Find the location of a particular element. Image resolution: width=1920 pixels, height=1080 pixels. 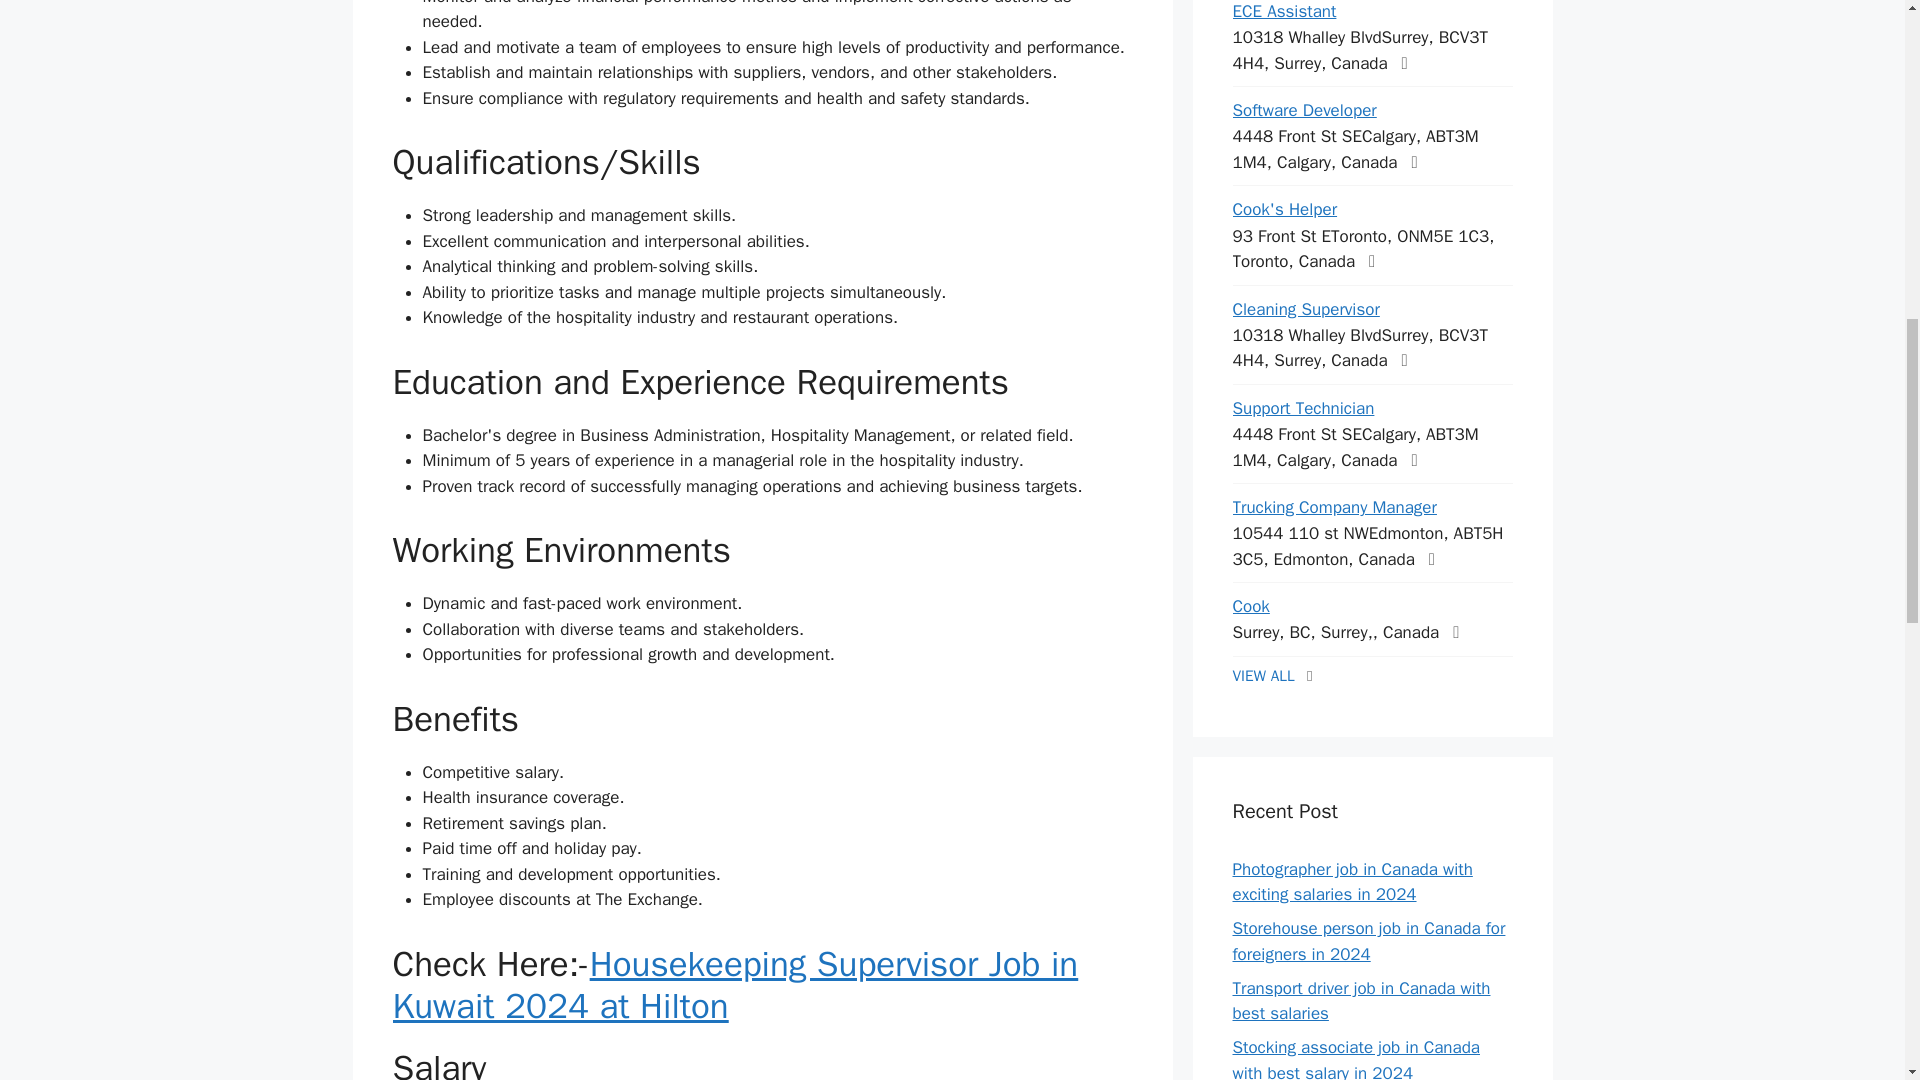

Software Developer is located at coordinates (1304, 110).